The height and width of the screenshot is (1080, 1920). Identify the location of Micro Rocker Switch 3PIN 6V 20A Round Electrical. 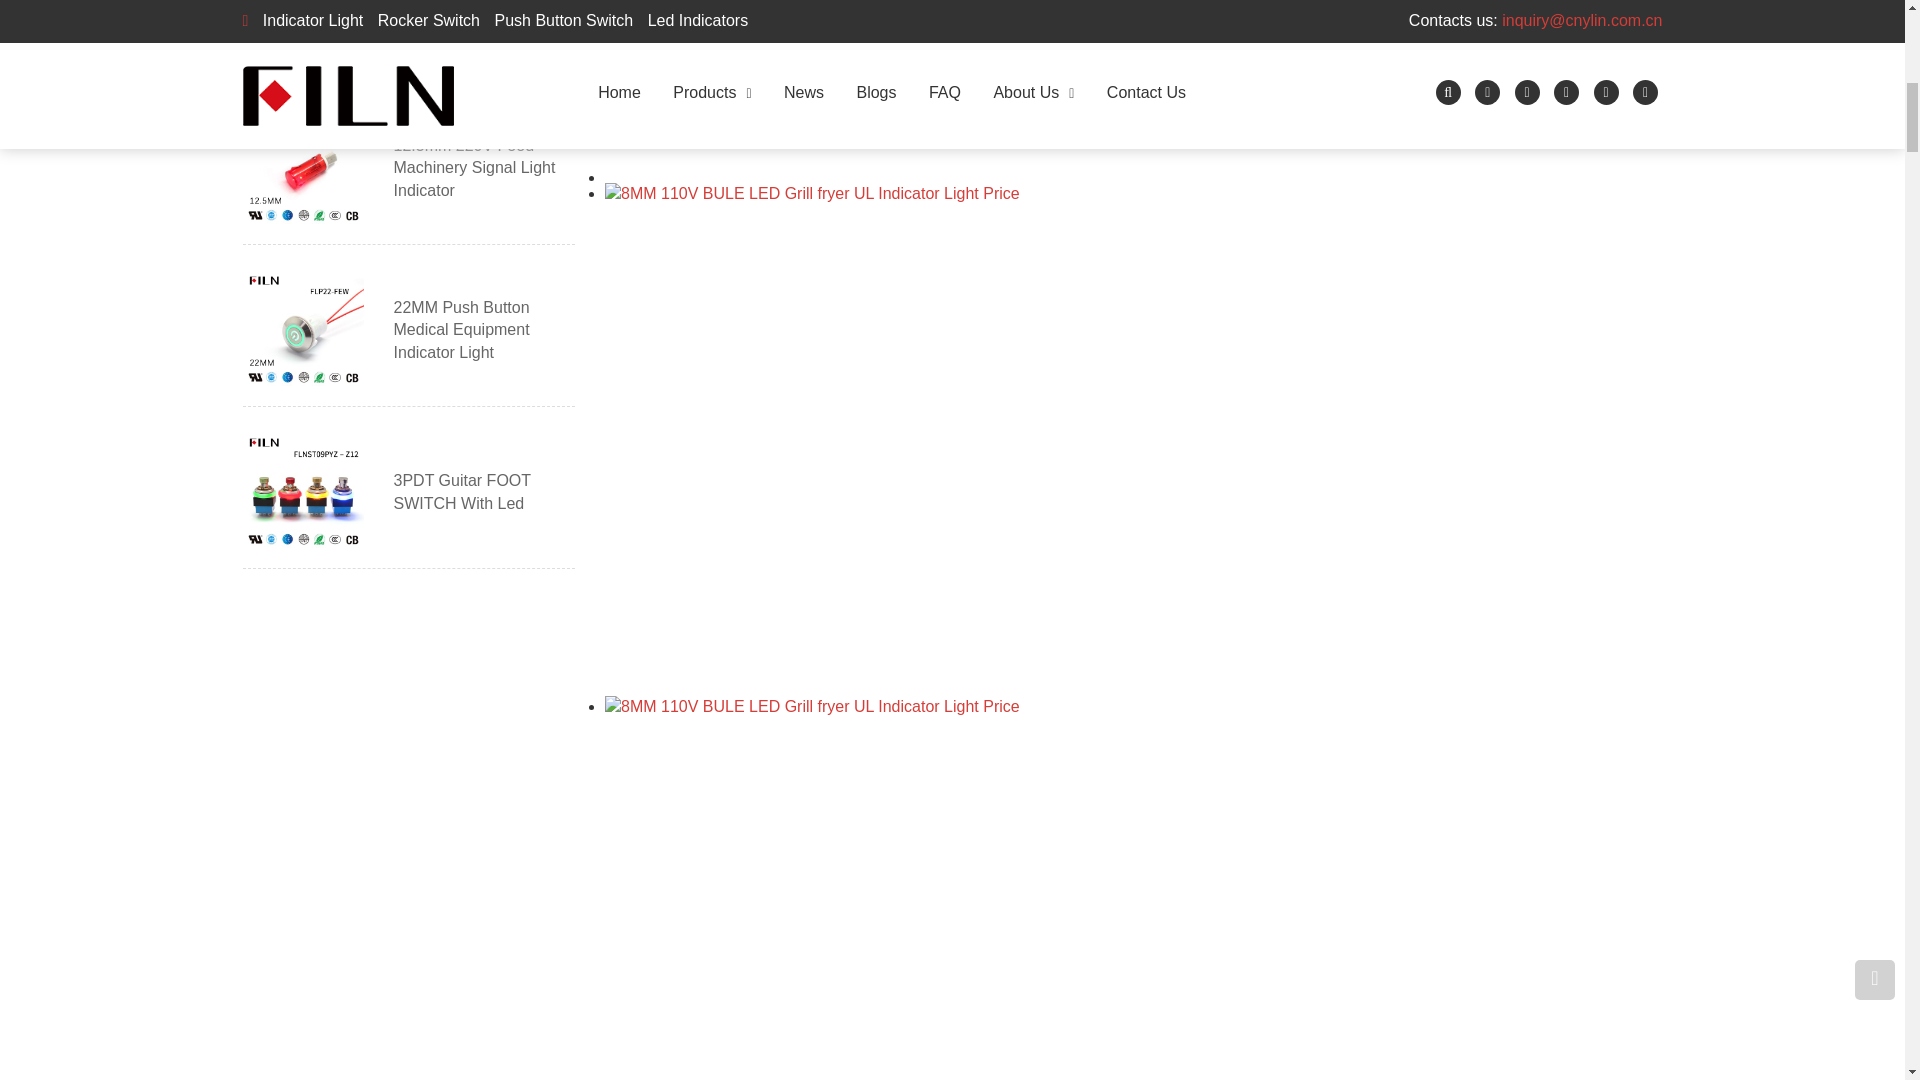
(484, 20).